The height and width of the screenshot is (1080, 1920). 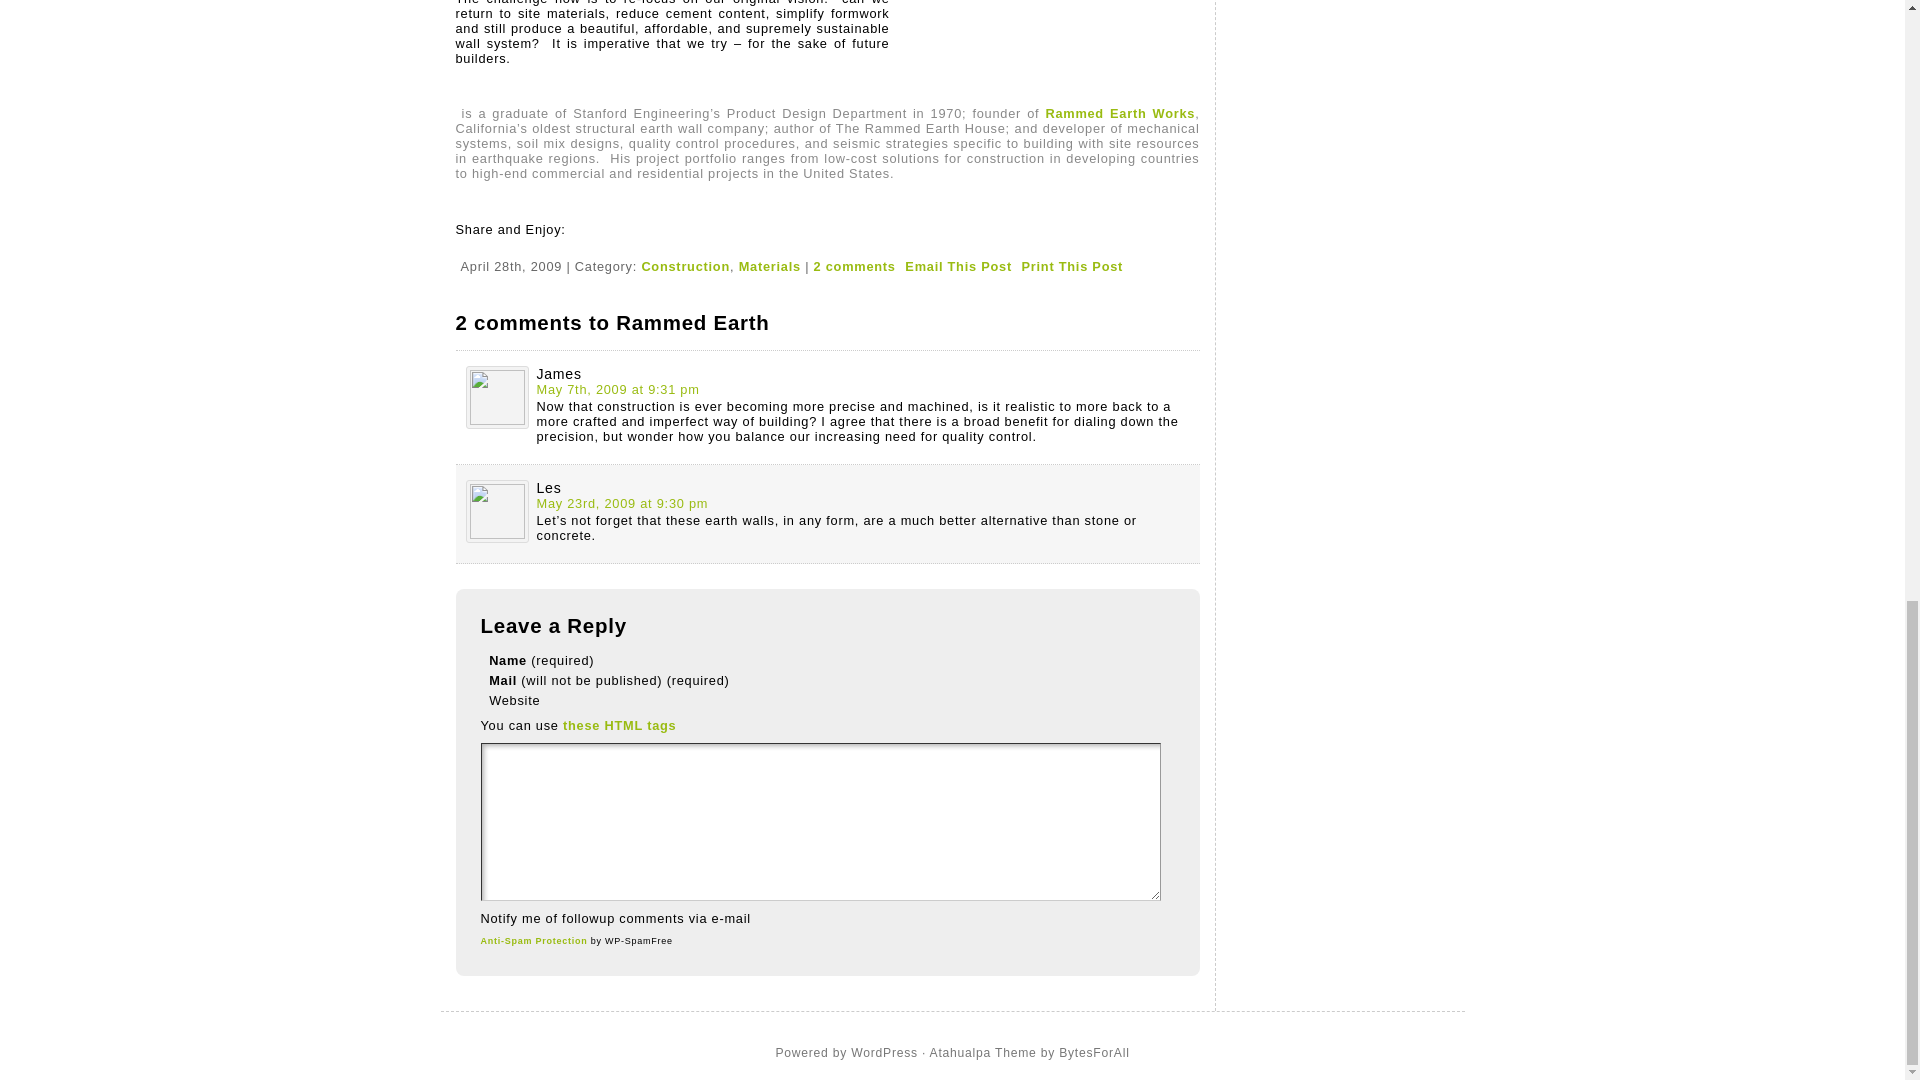 What do you see at coordinates (855, 266) in the screenshot?
I see `2 comments` at bounding box center [855, 266].